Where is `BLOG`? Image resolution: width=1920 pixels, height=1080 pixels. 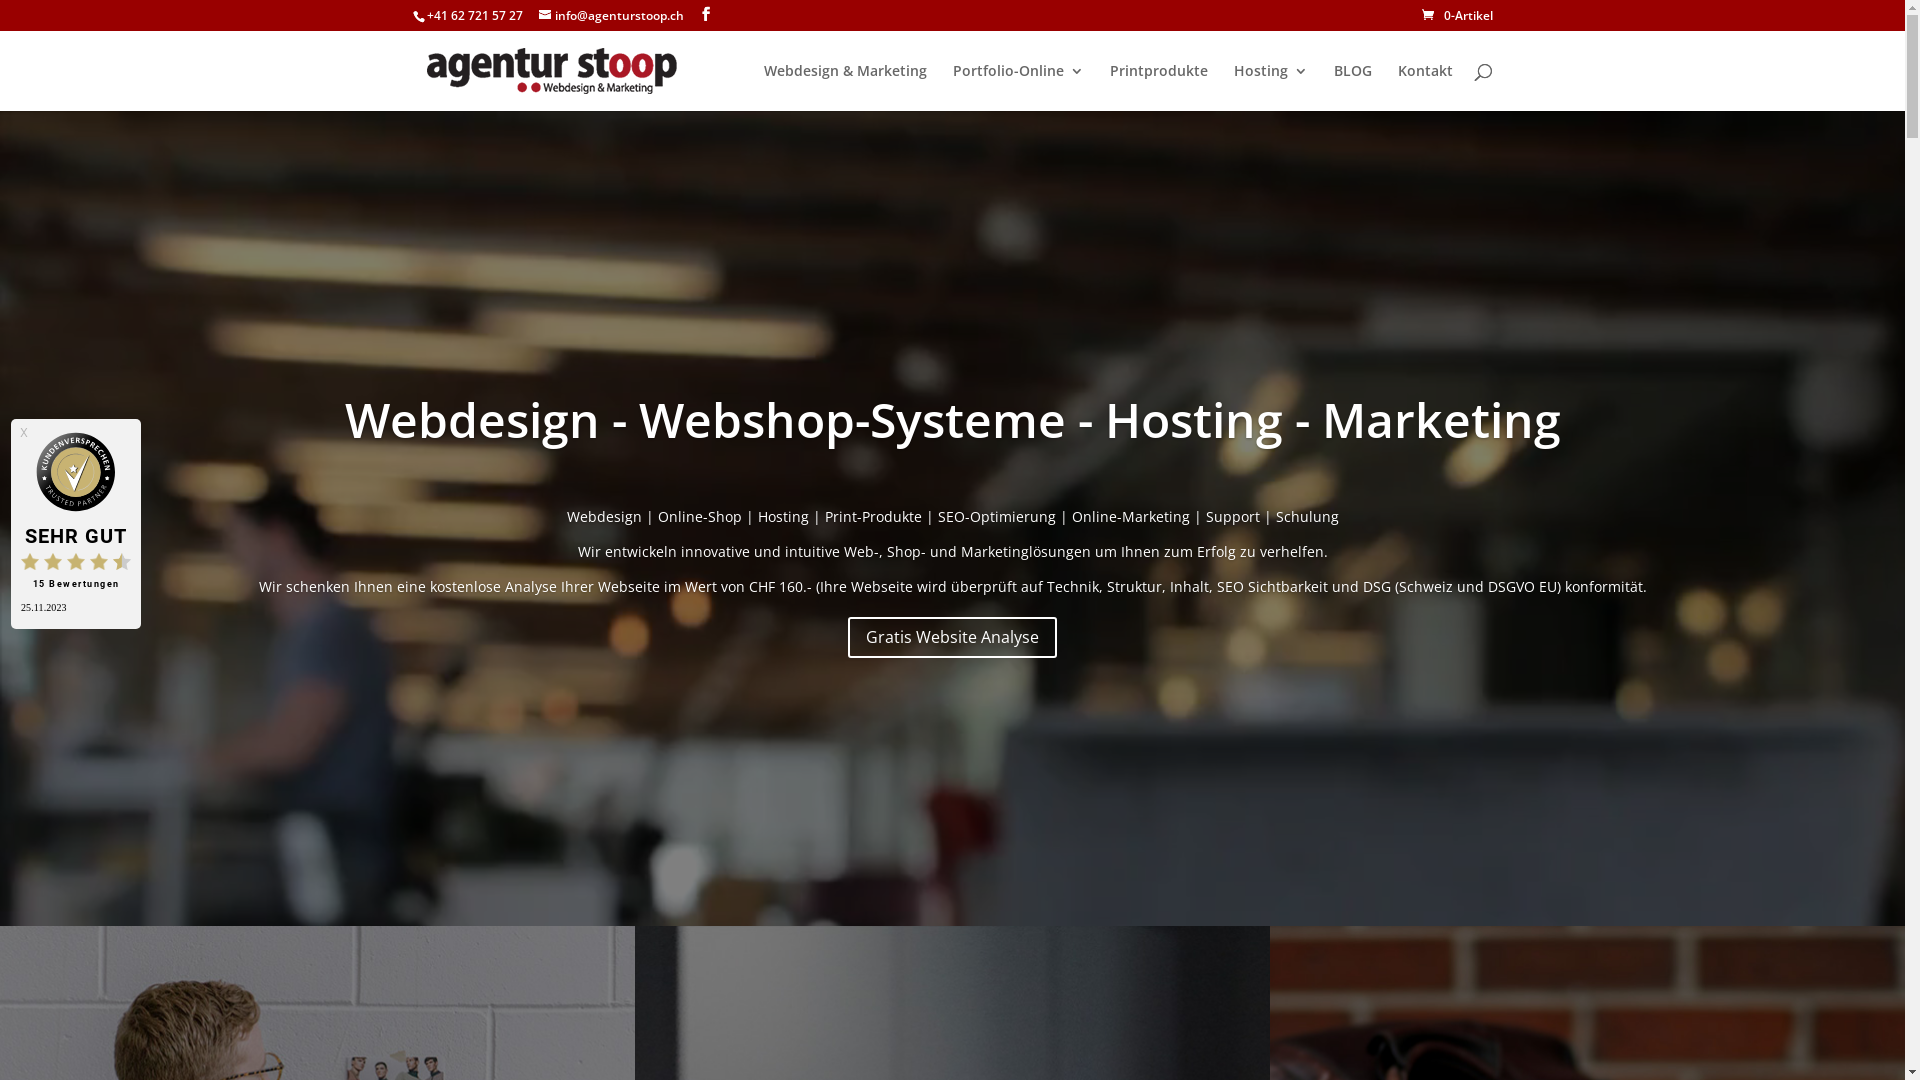
BLOG is located at coordinates (1353, 88).